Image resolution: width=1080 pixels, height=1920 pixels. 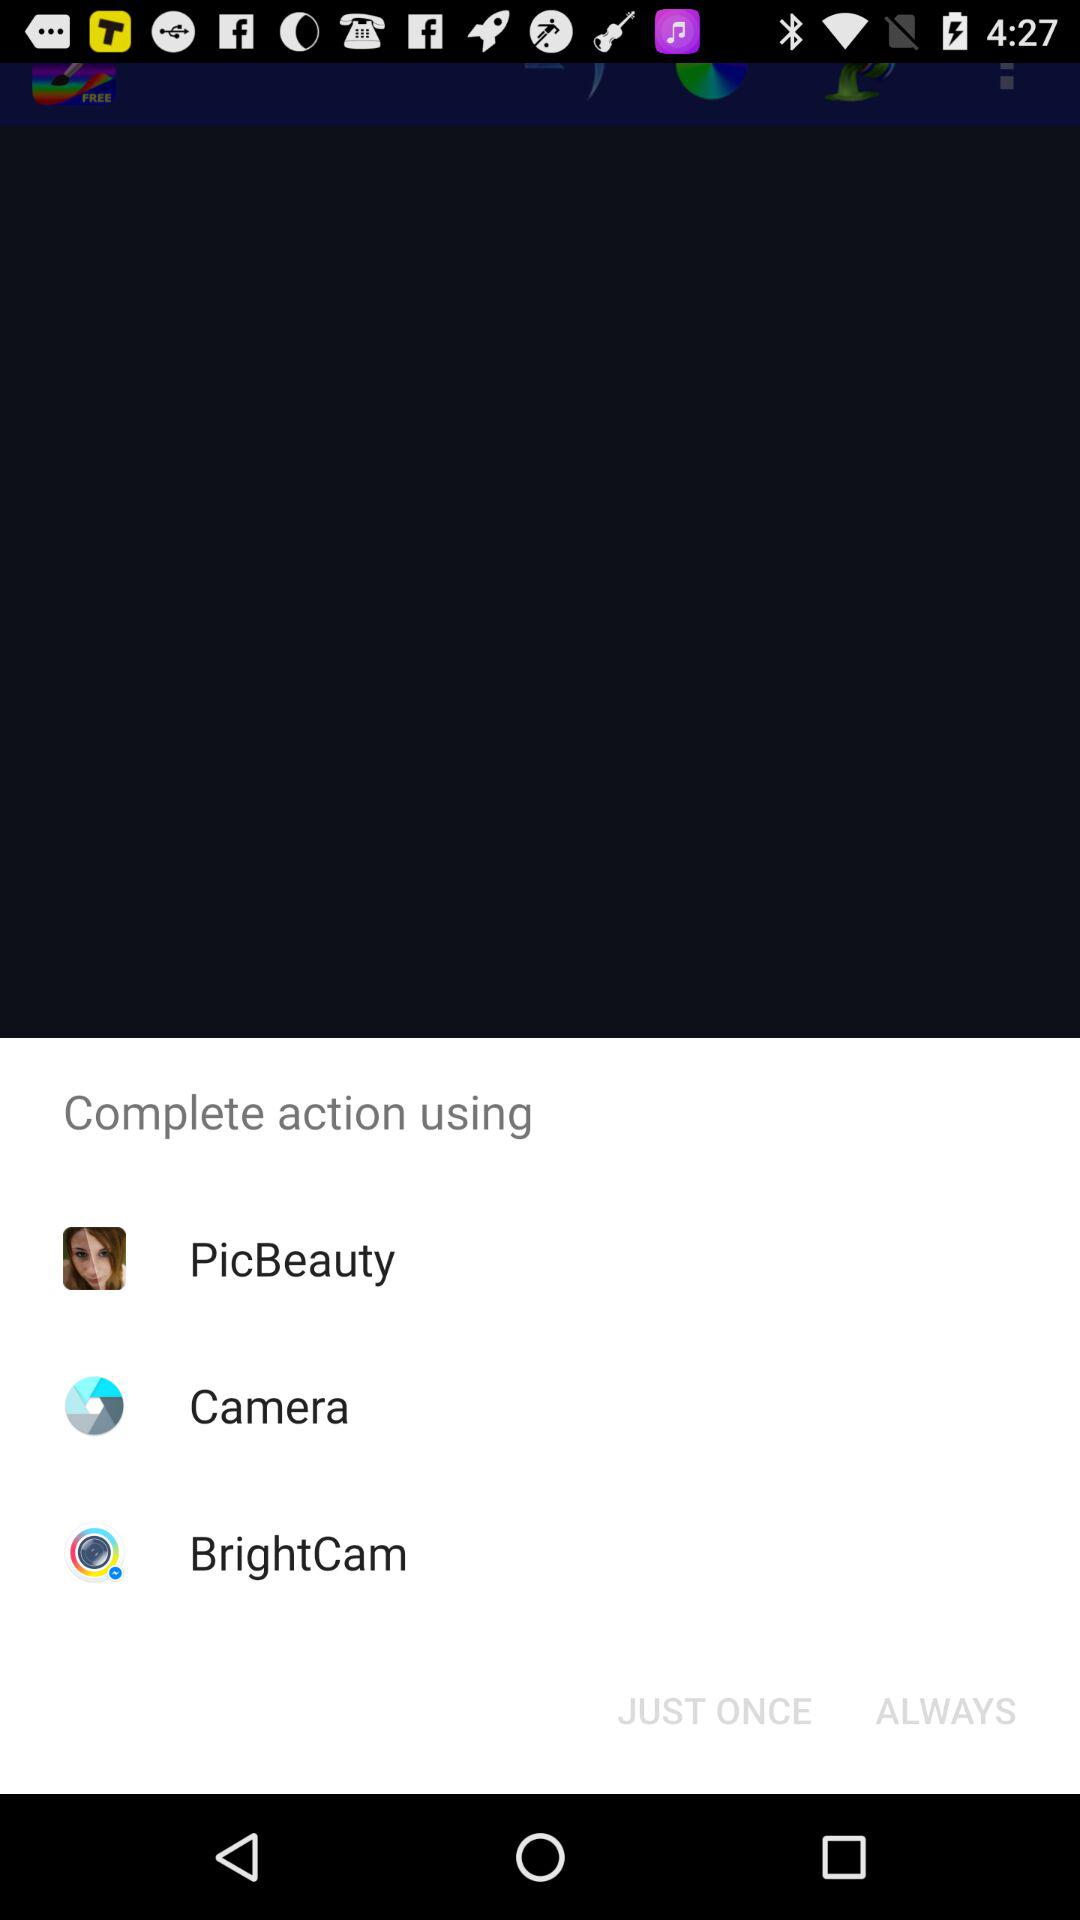 I want to click on flip until the just once button, so click(x=714, y=1710).